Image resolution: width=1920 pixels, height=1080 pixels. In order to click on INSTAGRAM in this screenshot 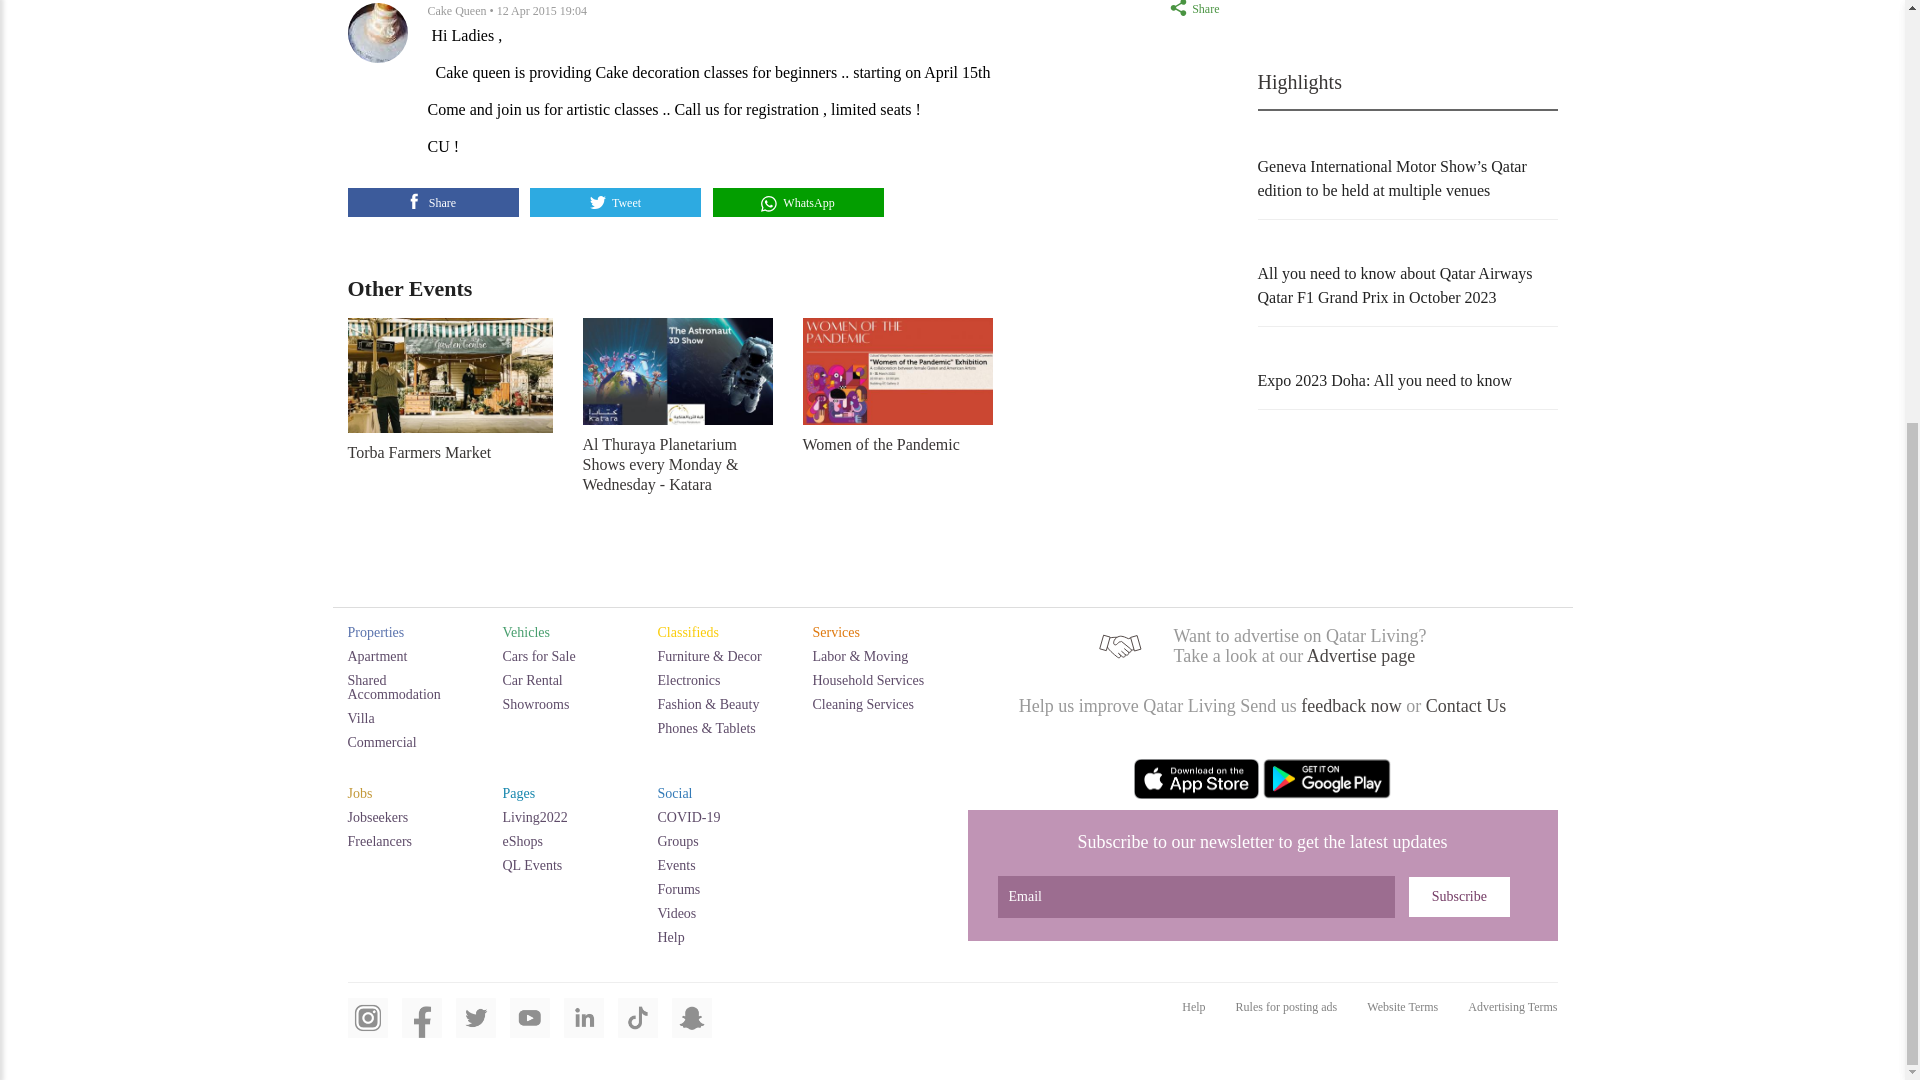, I will do `click(367, 1028)`.